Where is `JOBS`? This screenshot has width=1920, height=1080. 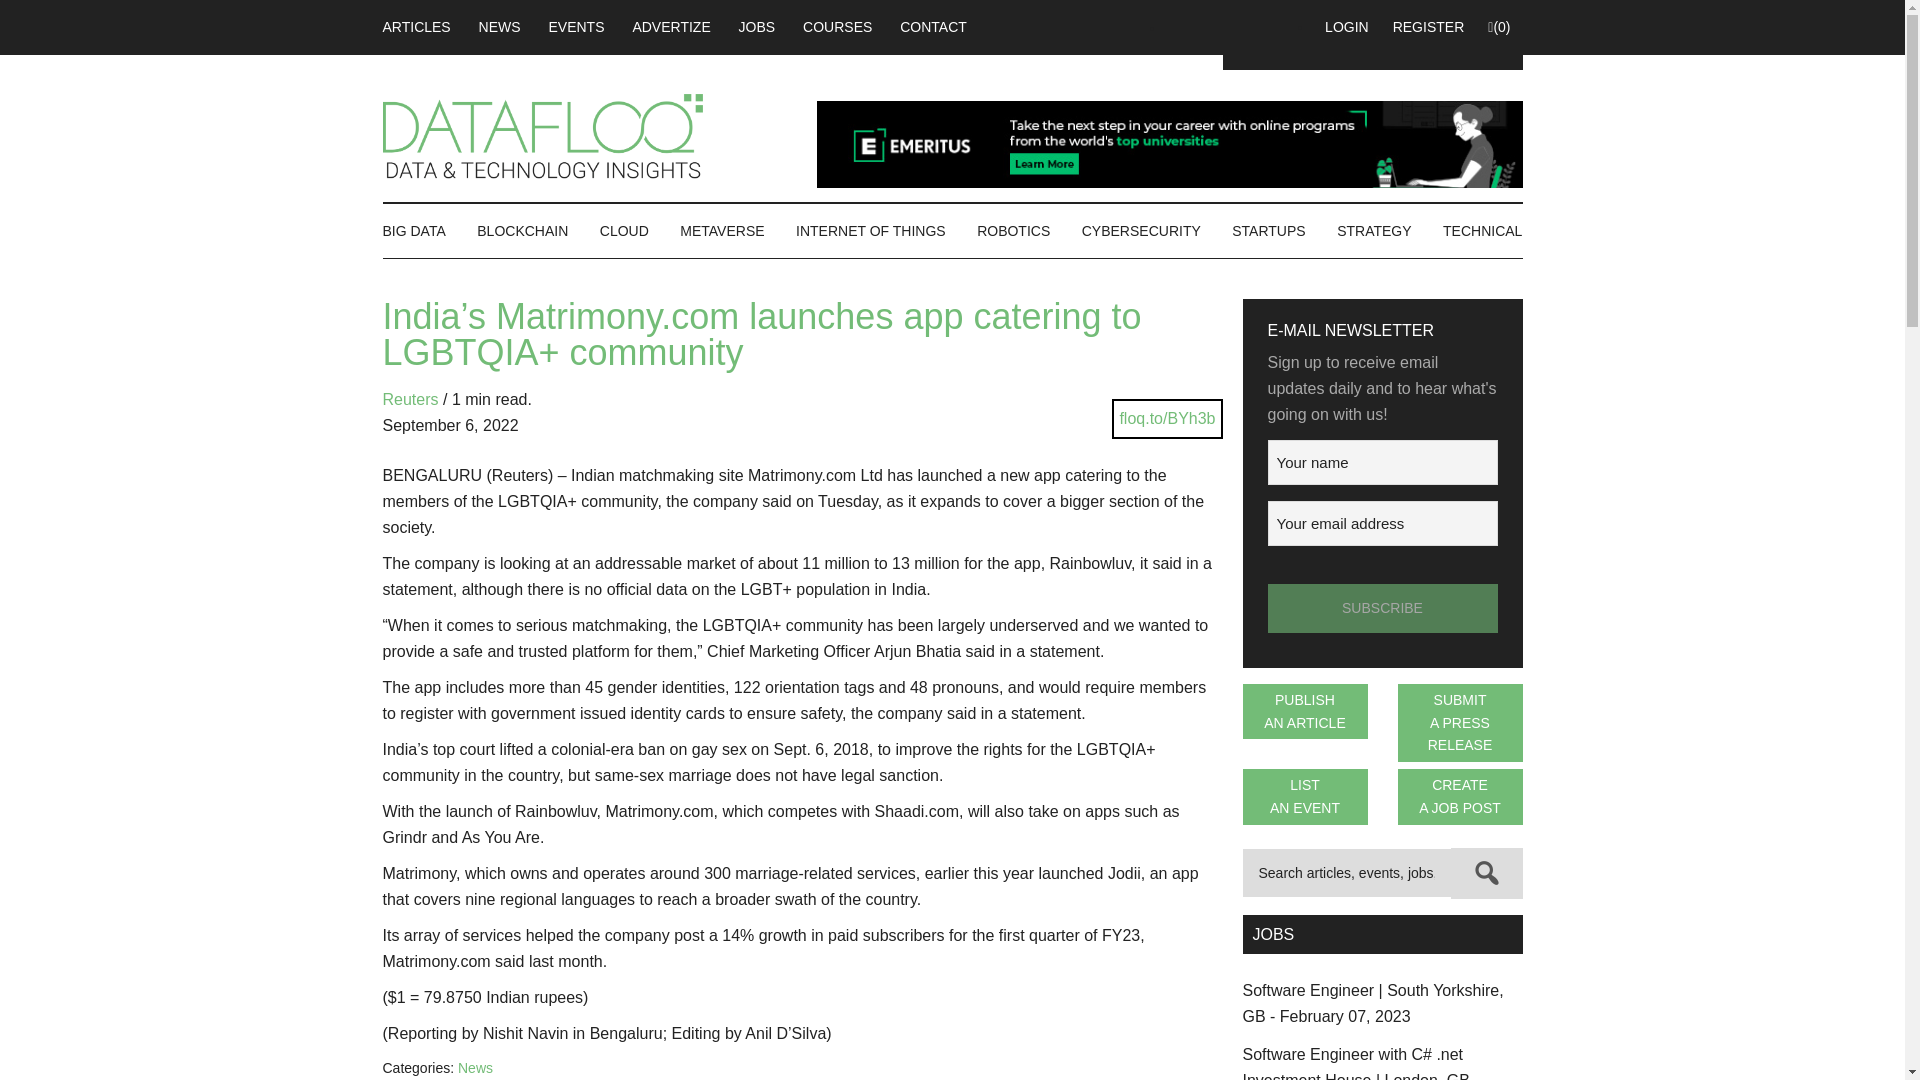
JOBS is located at coordinates (757, 27).